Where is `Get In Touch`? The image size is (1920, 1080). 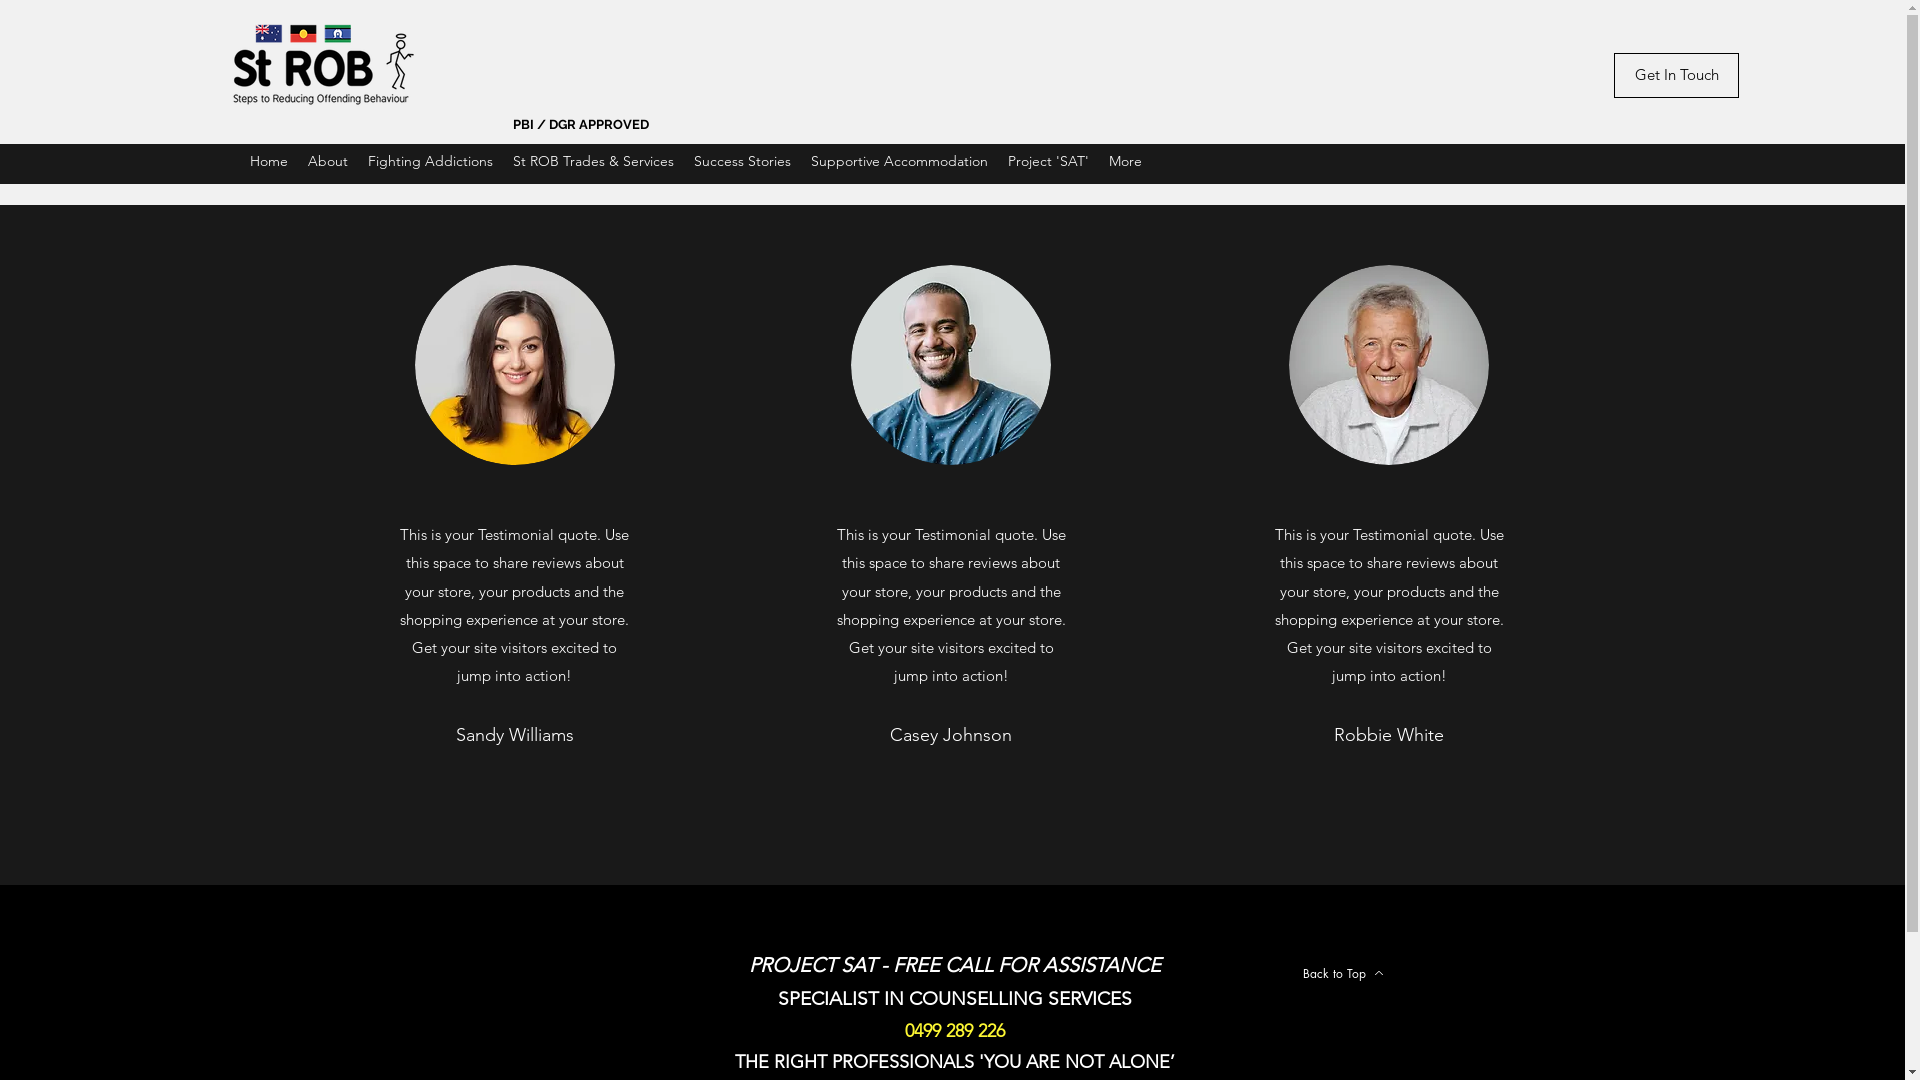 Get In Touch is located at coordinates (1676, 76).